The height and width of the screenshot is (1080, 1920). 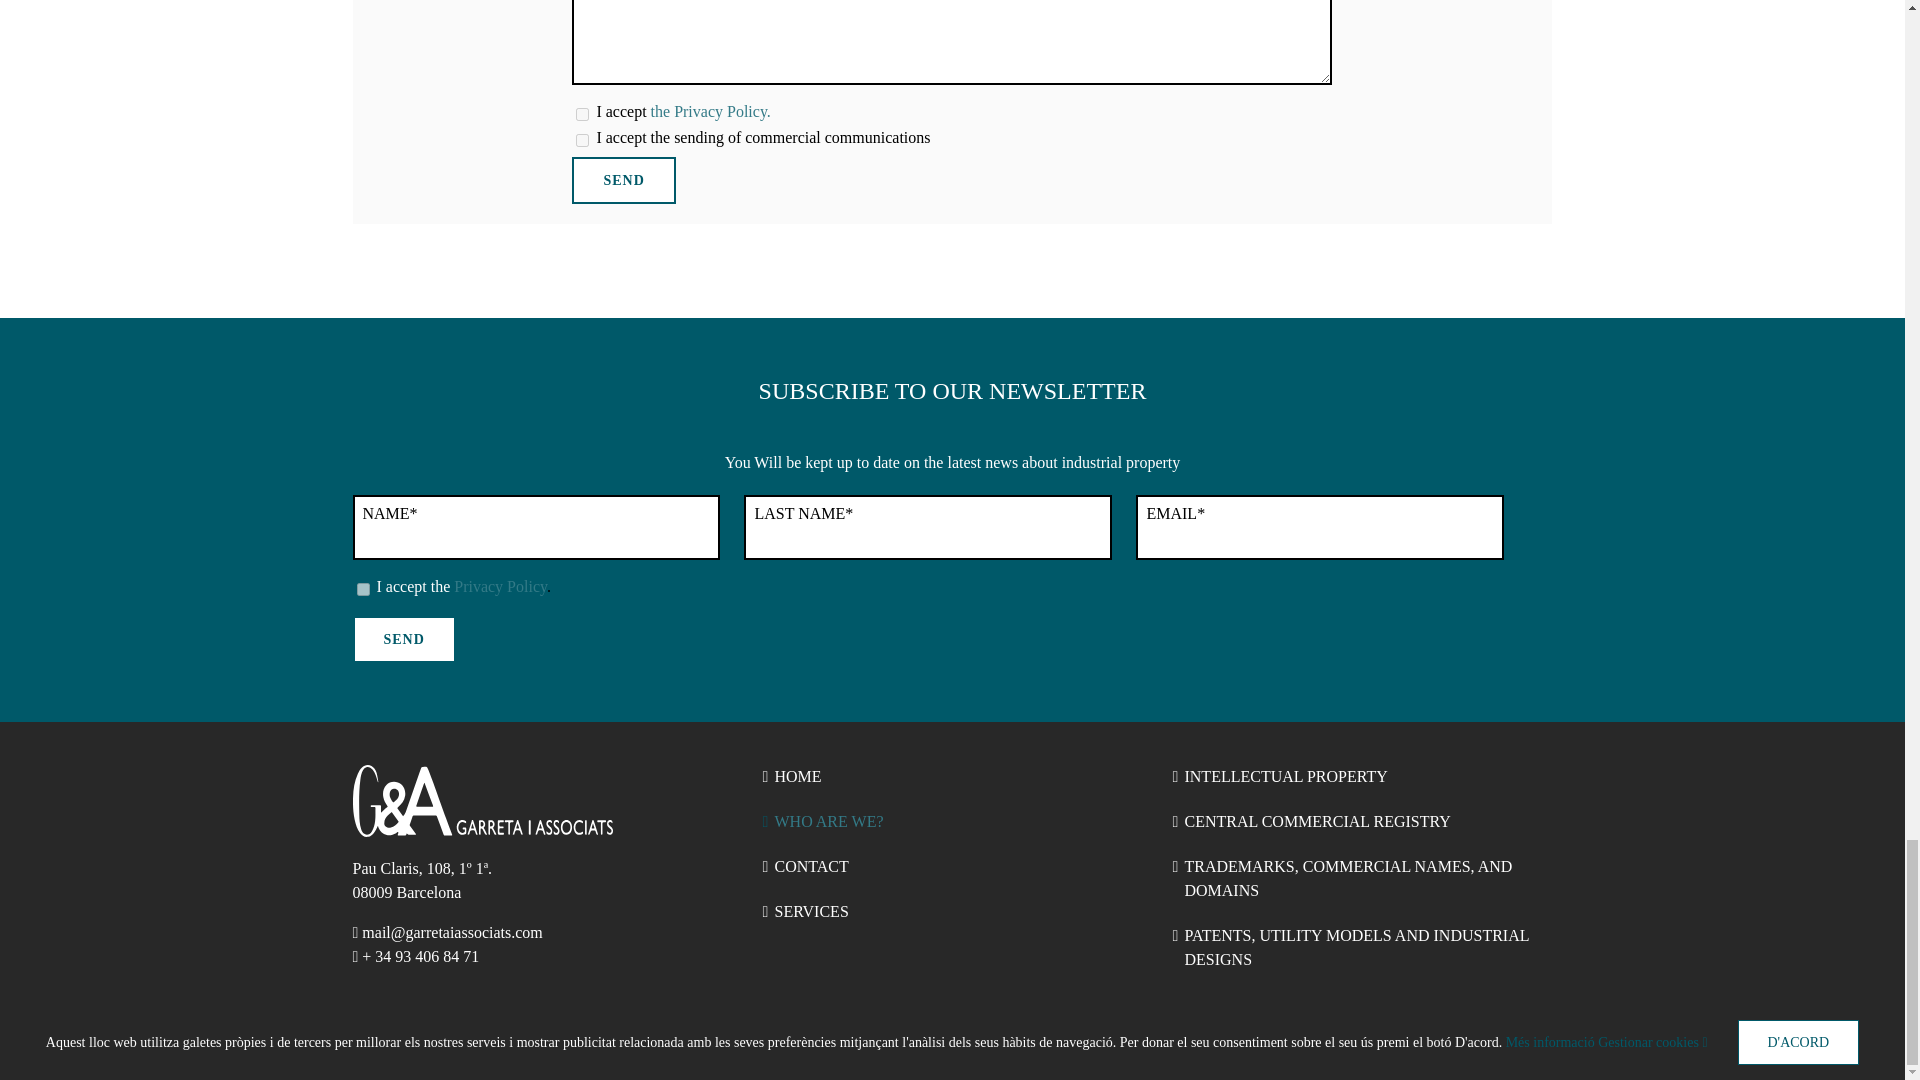 What do you see at coordinates (582, 140) in the screenshot?
I see `I accept the sending of commercial communications` at bounding box center [582, 140].